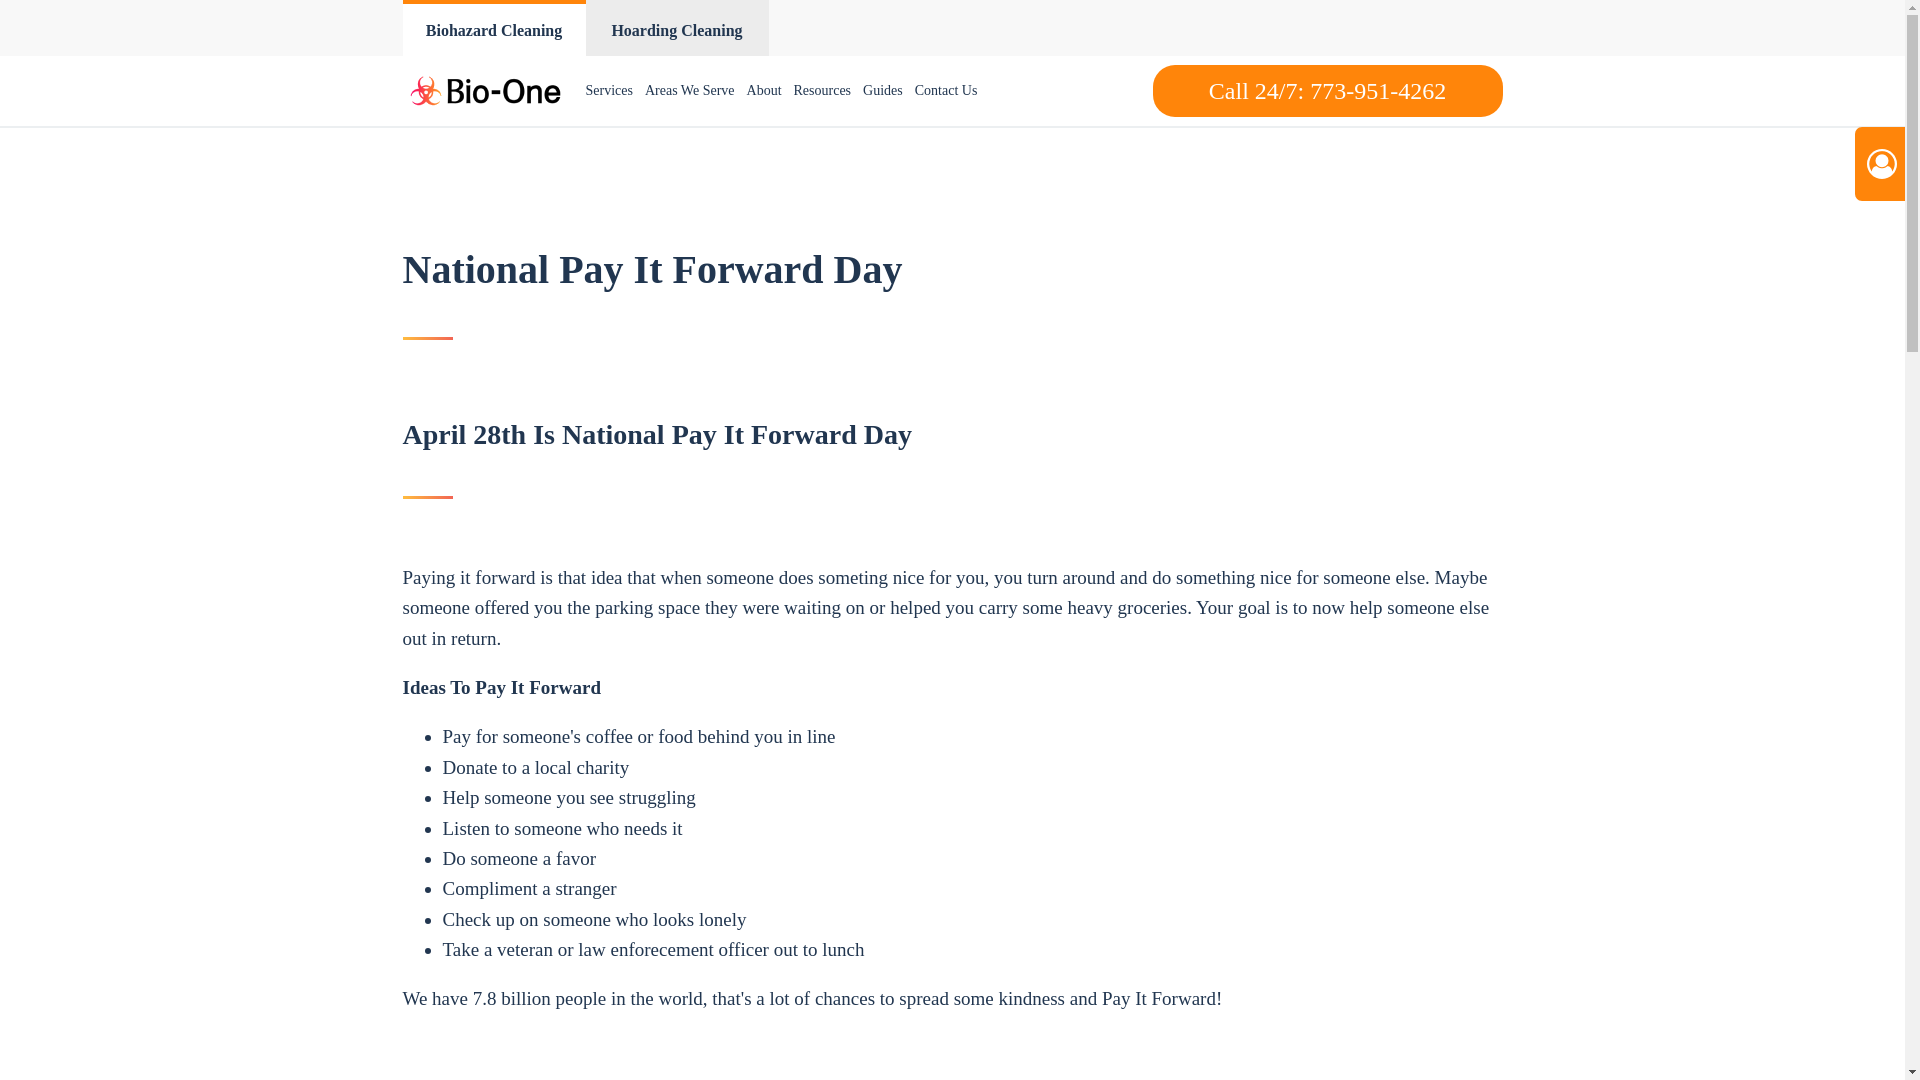 The image size is (1920, 1080). I want to click on Hoarding Cleaning, so click(677, 28).